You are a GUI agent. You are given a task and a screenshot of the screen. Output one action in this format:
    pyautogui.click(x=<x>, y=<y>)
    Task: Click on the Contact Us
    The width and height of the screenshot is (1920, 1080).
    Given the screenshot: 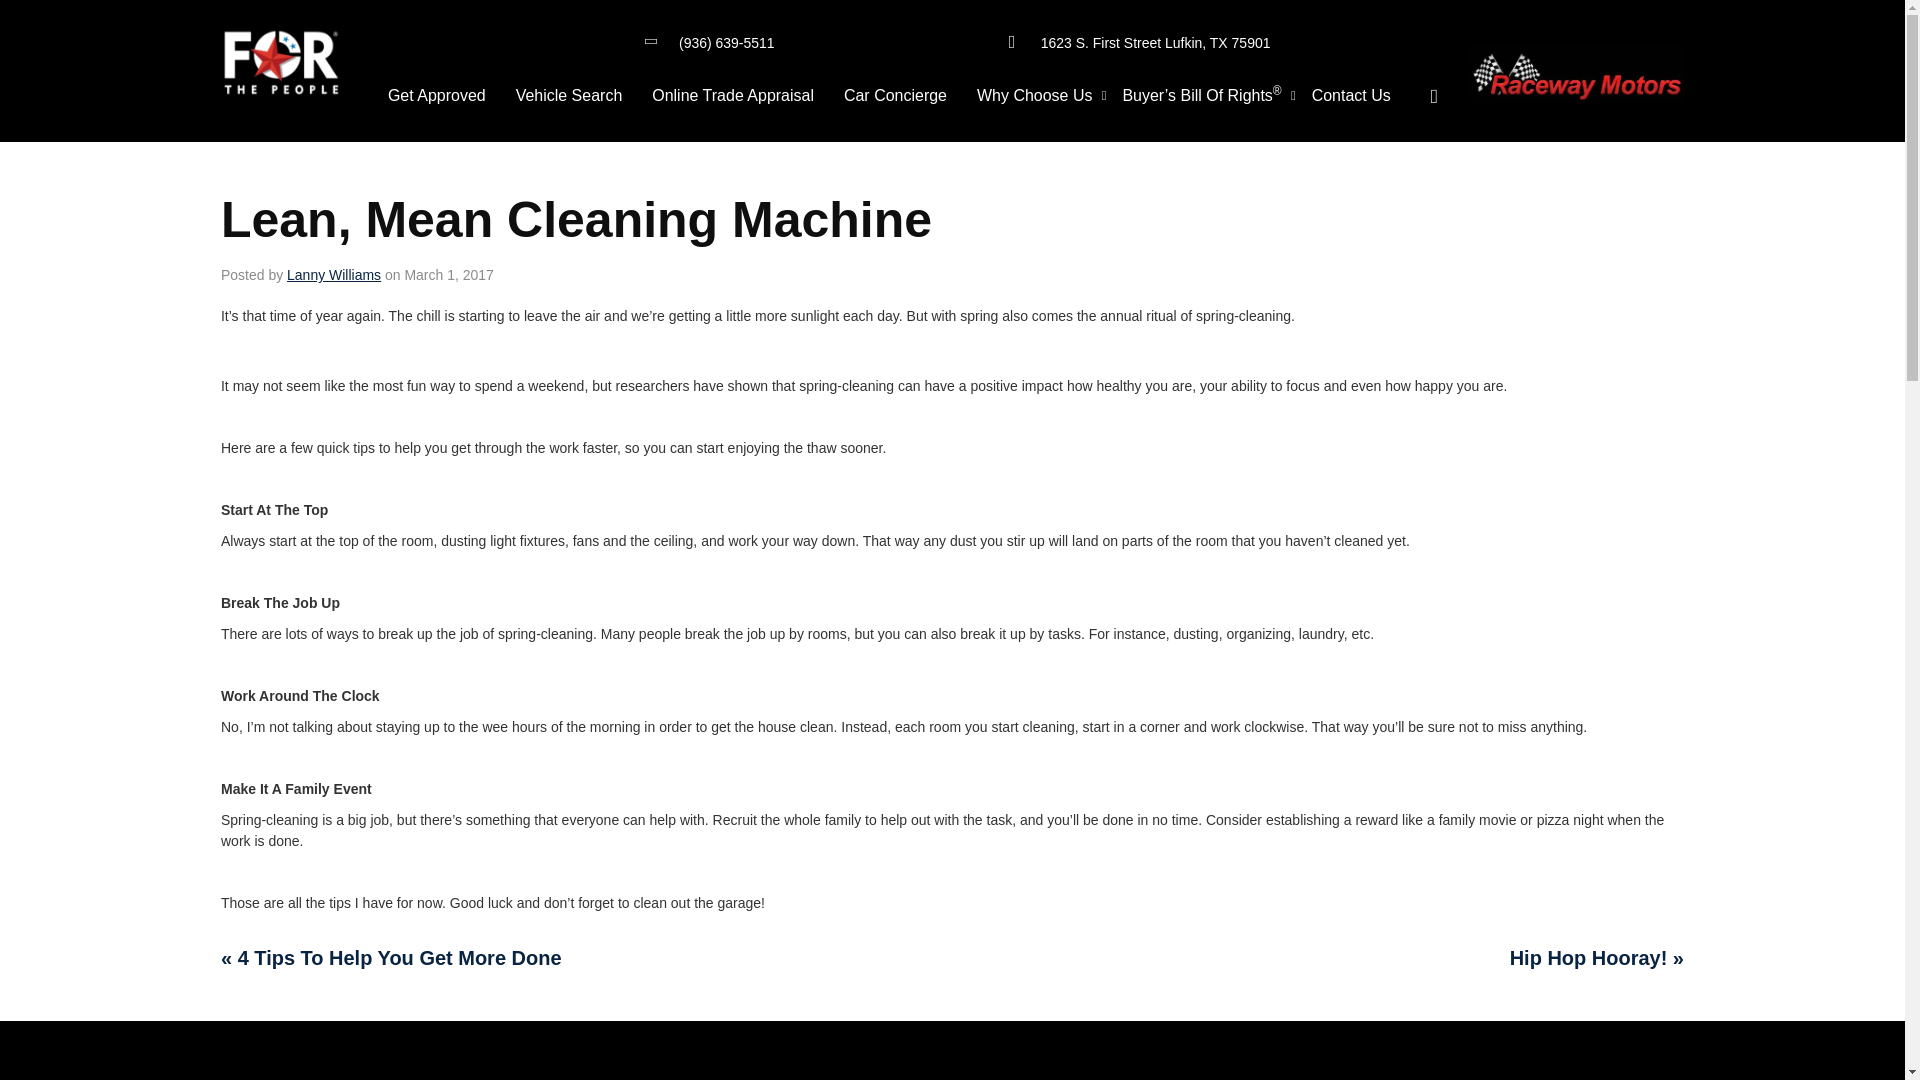 What is the action you would take?
    pyautogui.click(x=1351, y=96)
    